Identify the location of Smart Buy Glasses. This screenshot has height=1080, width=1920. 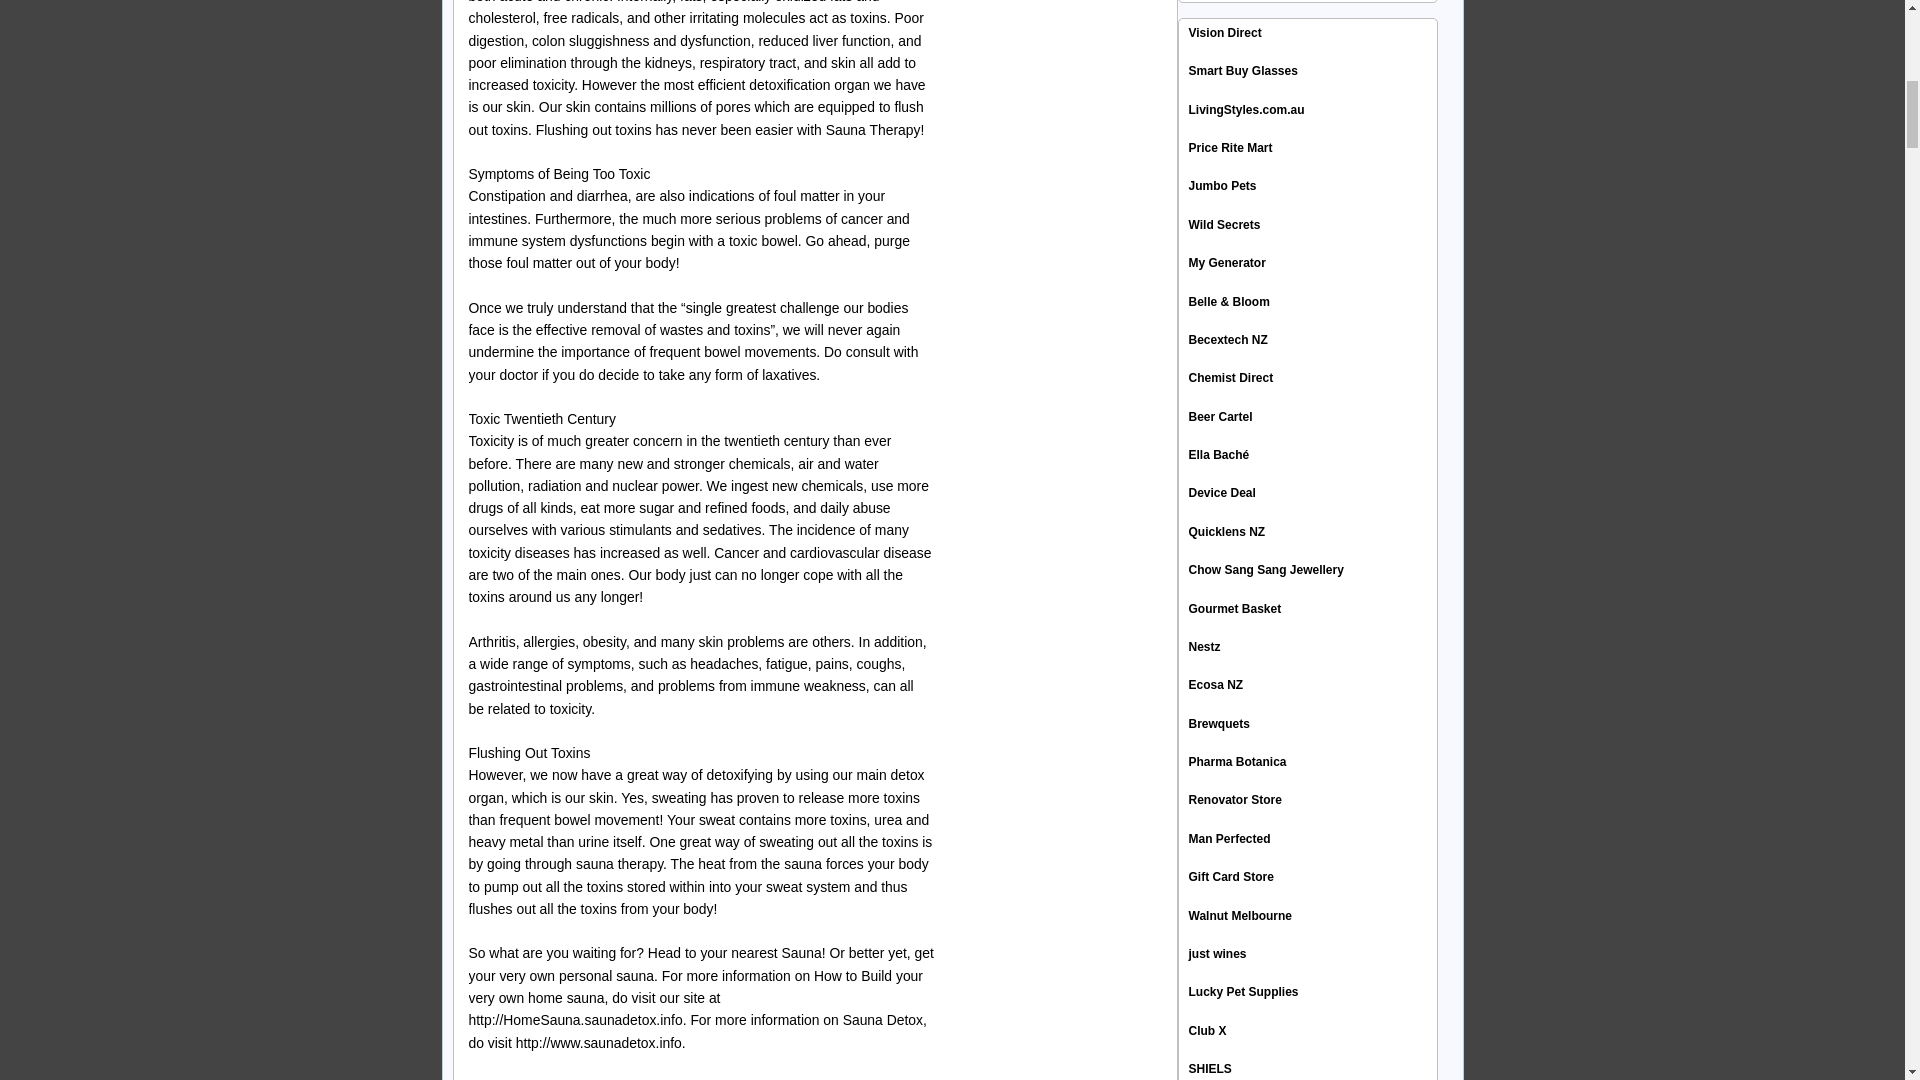
(1242, 70).